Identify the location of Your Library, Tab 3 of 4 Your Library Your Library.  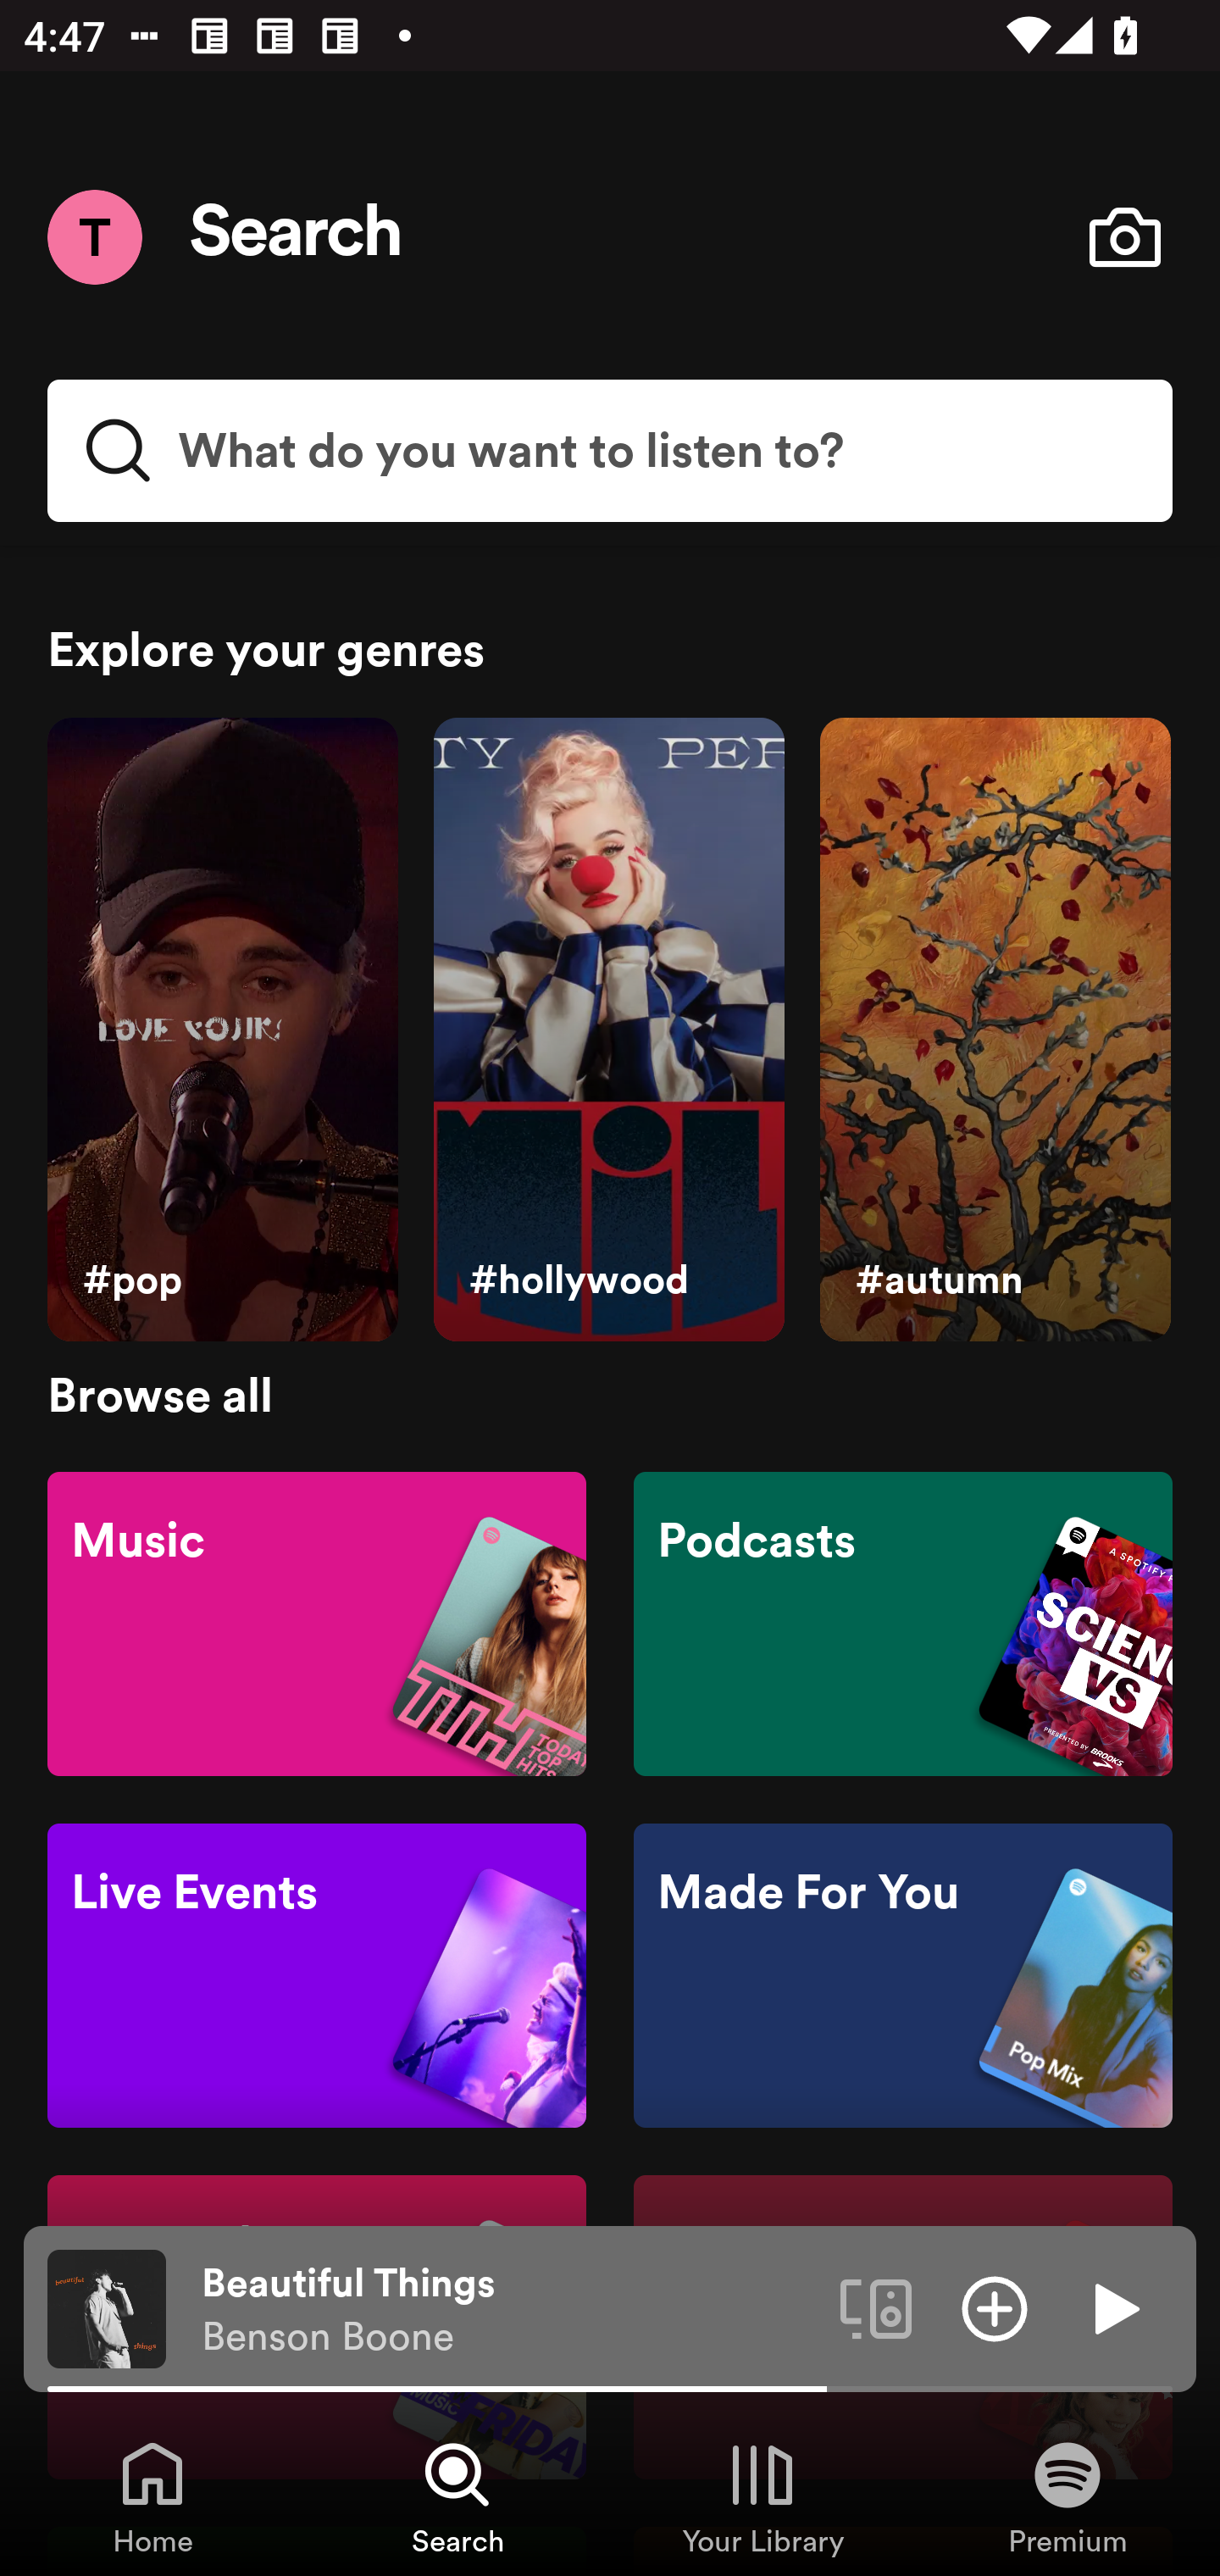
(762, 2496).